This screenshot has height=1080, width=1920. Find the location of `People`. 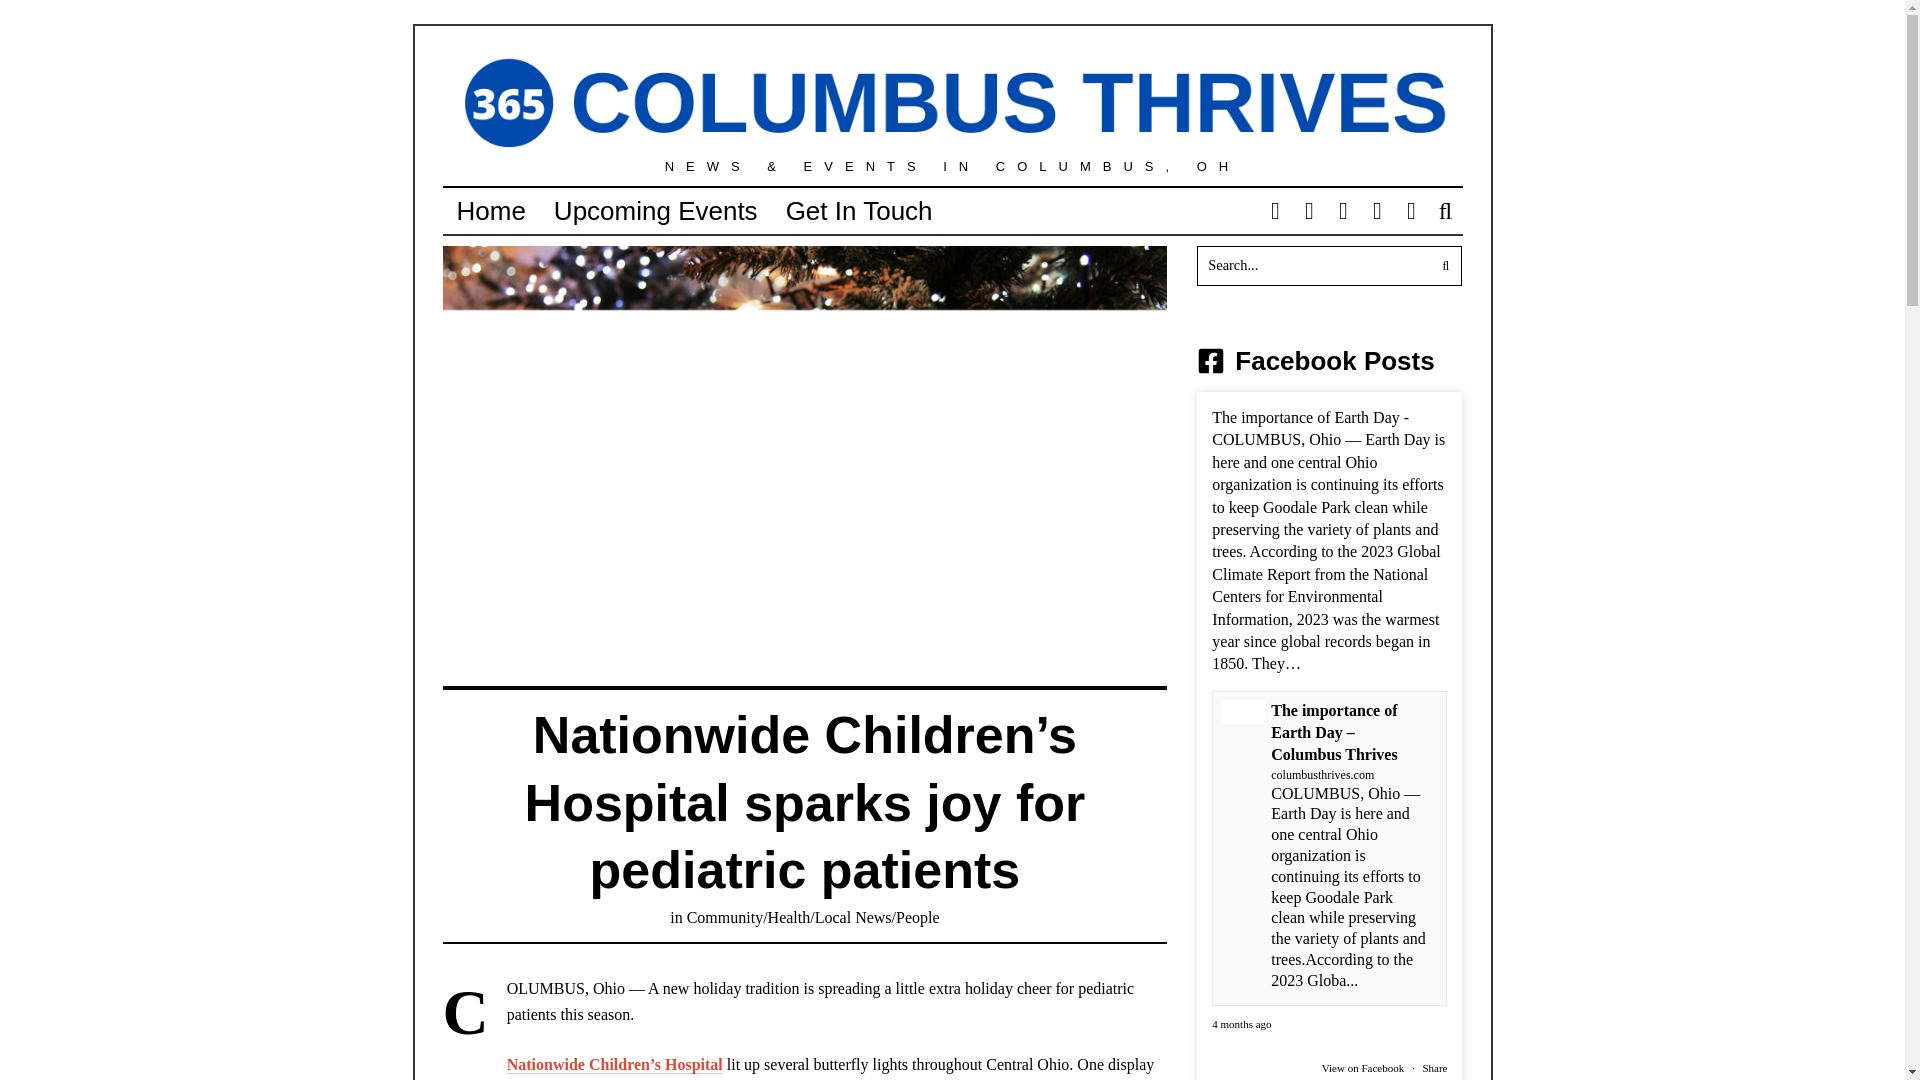

People is located at coordinates (918, 917).